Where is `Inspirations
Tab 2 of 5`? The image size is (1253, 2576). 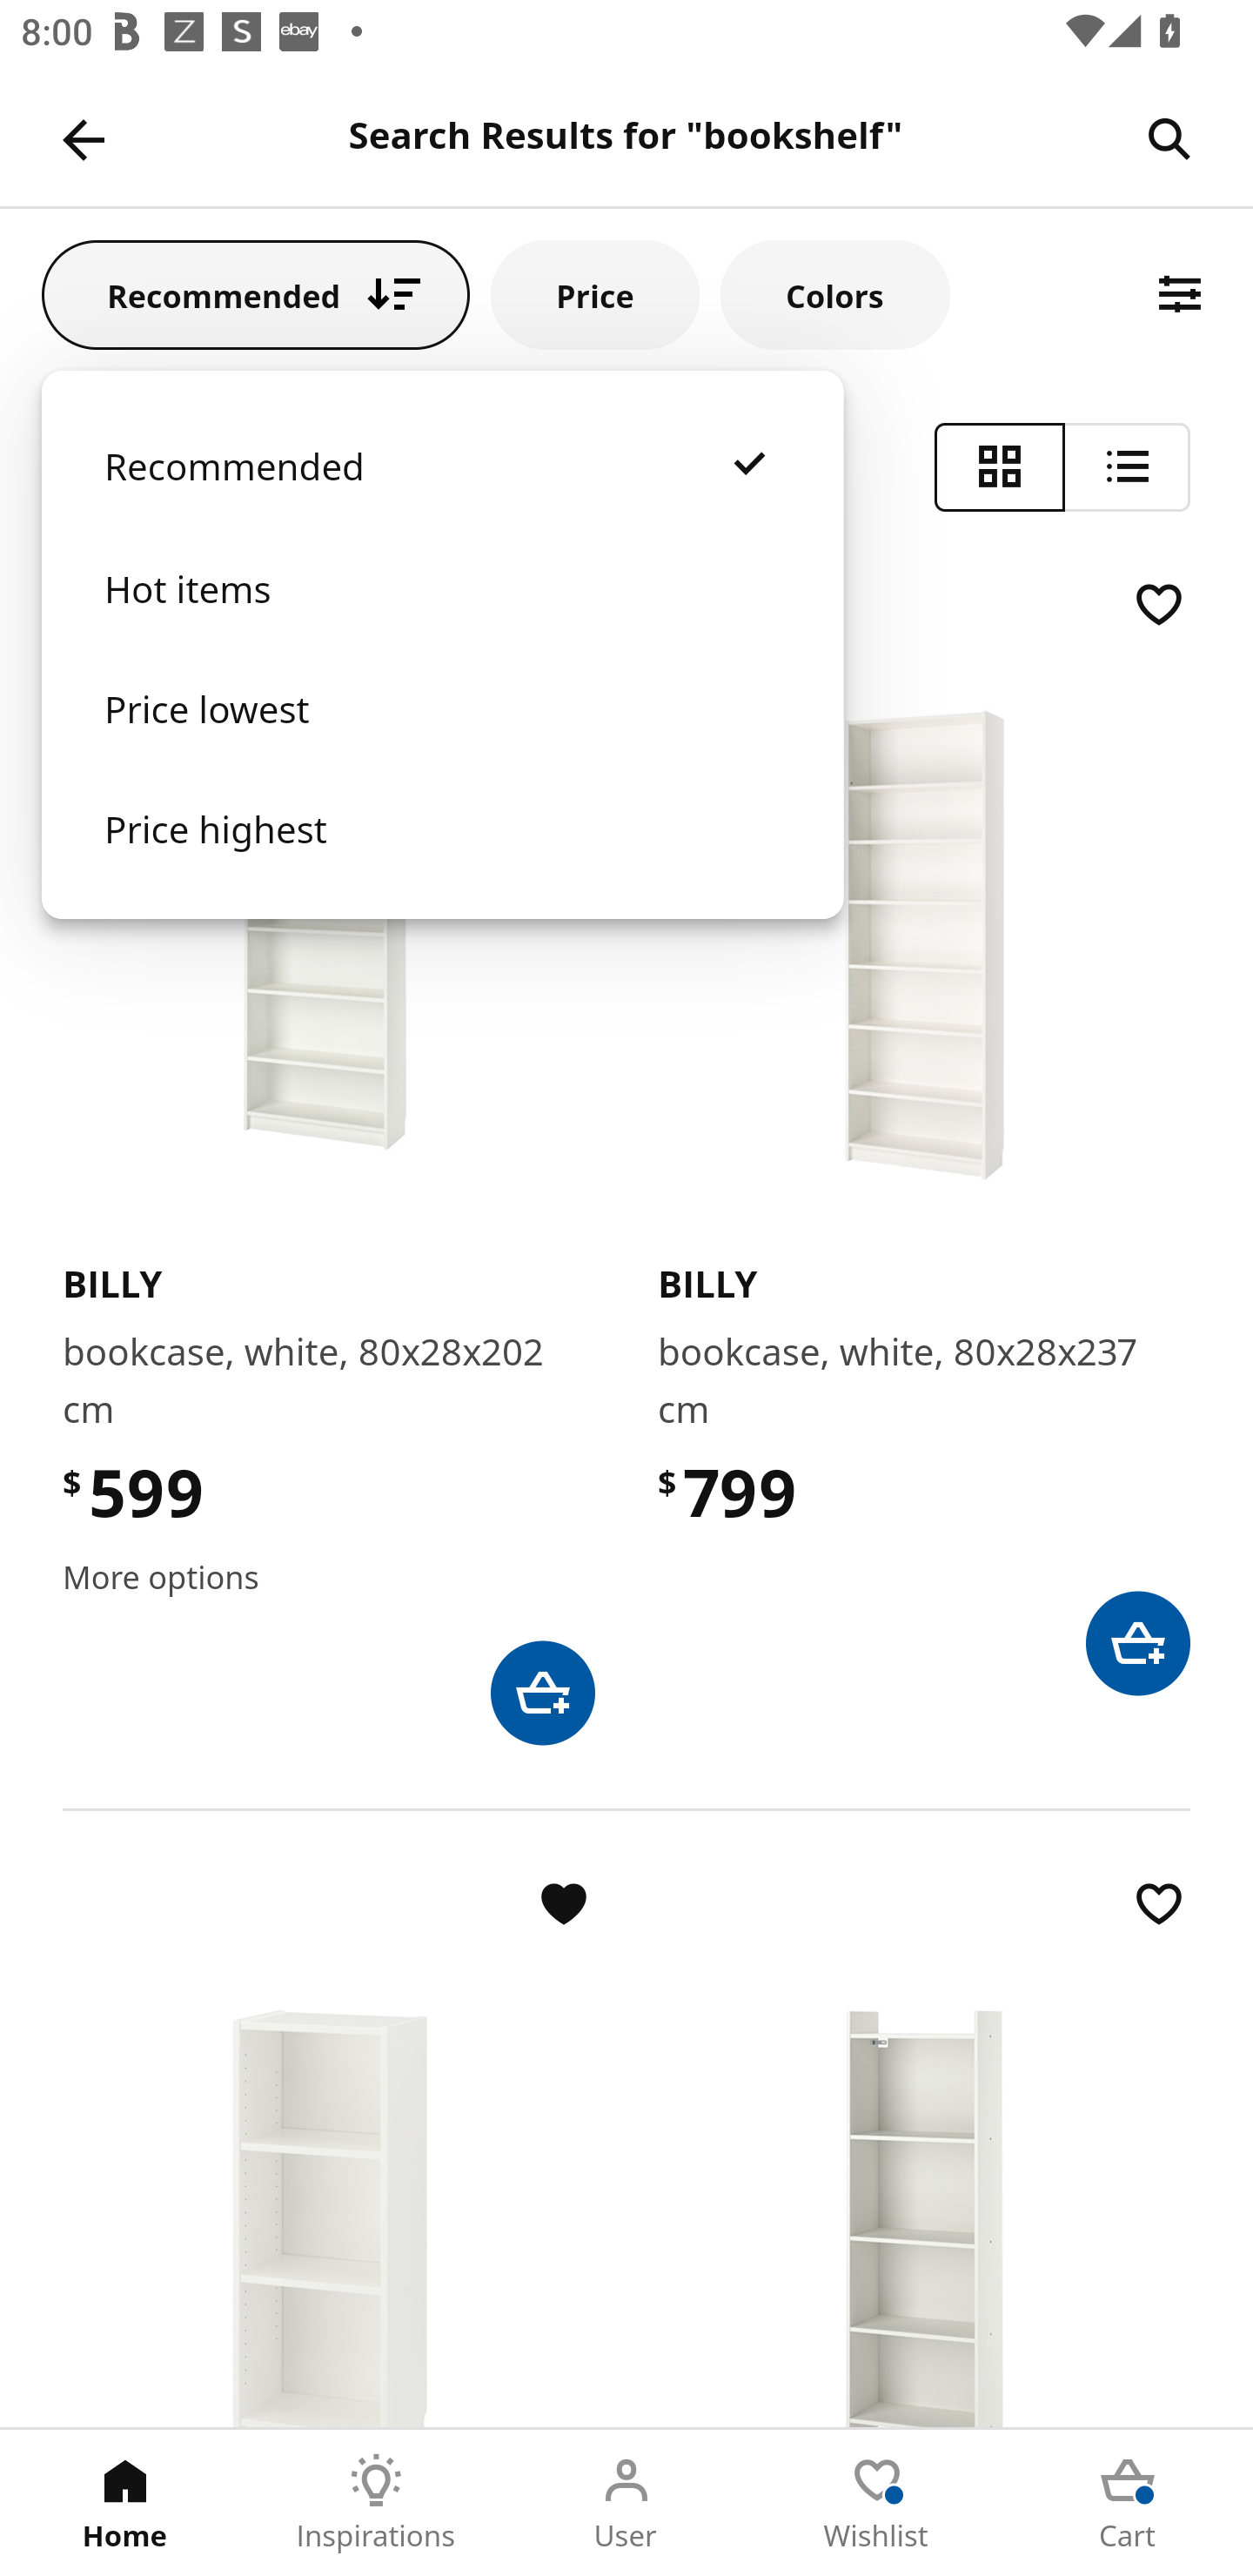
Inspirations
Tab 2 of 5 is located at coordinates (376, 2503).